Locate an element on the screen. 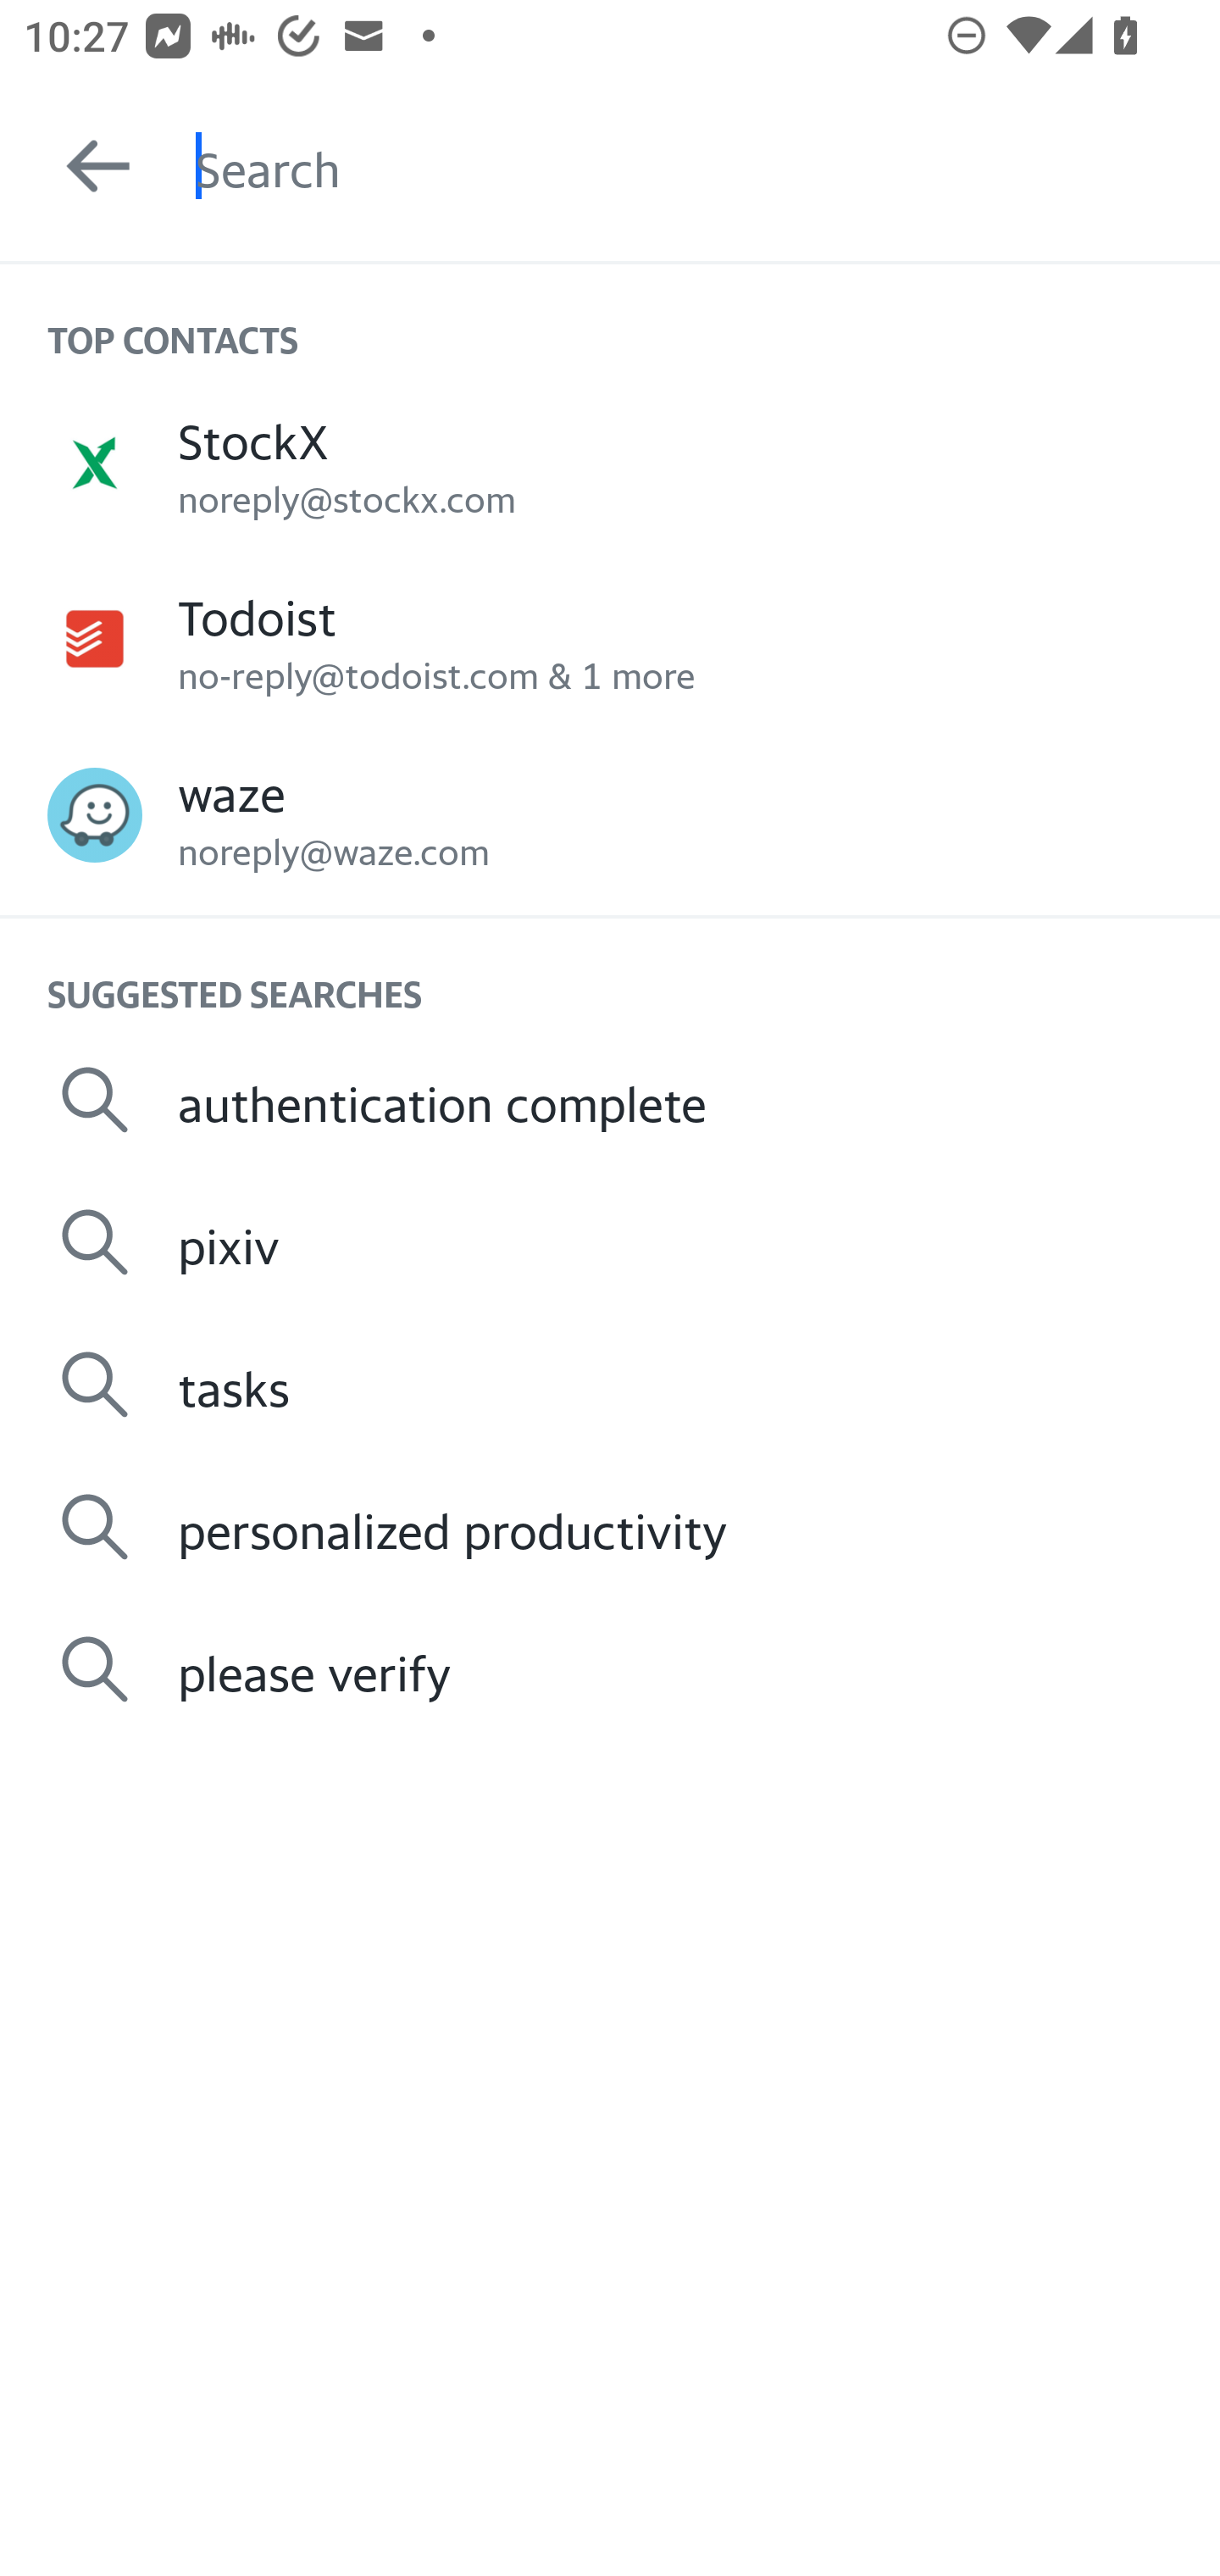 The image size is (1220, 2576). Suggested searches please verify is located at coordinates (610, 1669).